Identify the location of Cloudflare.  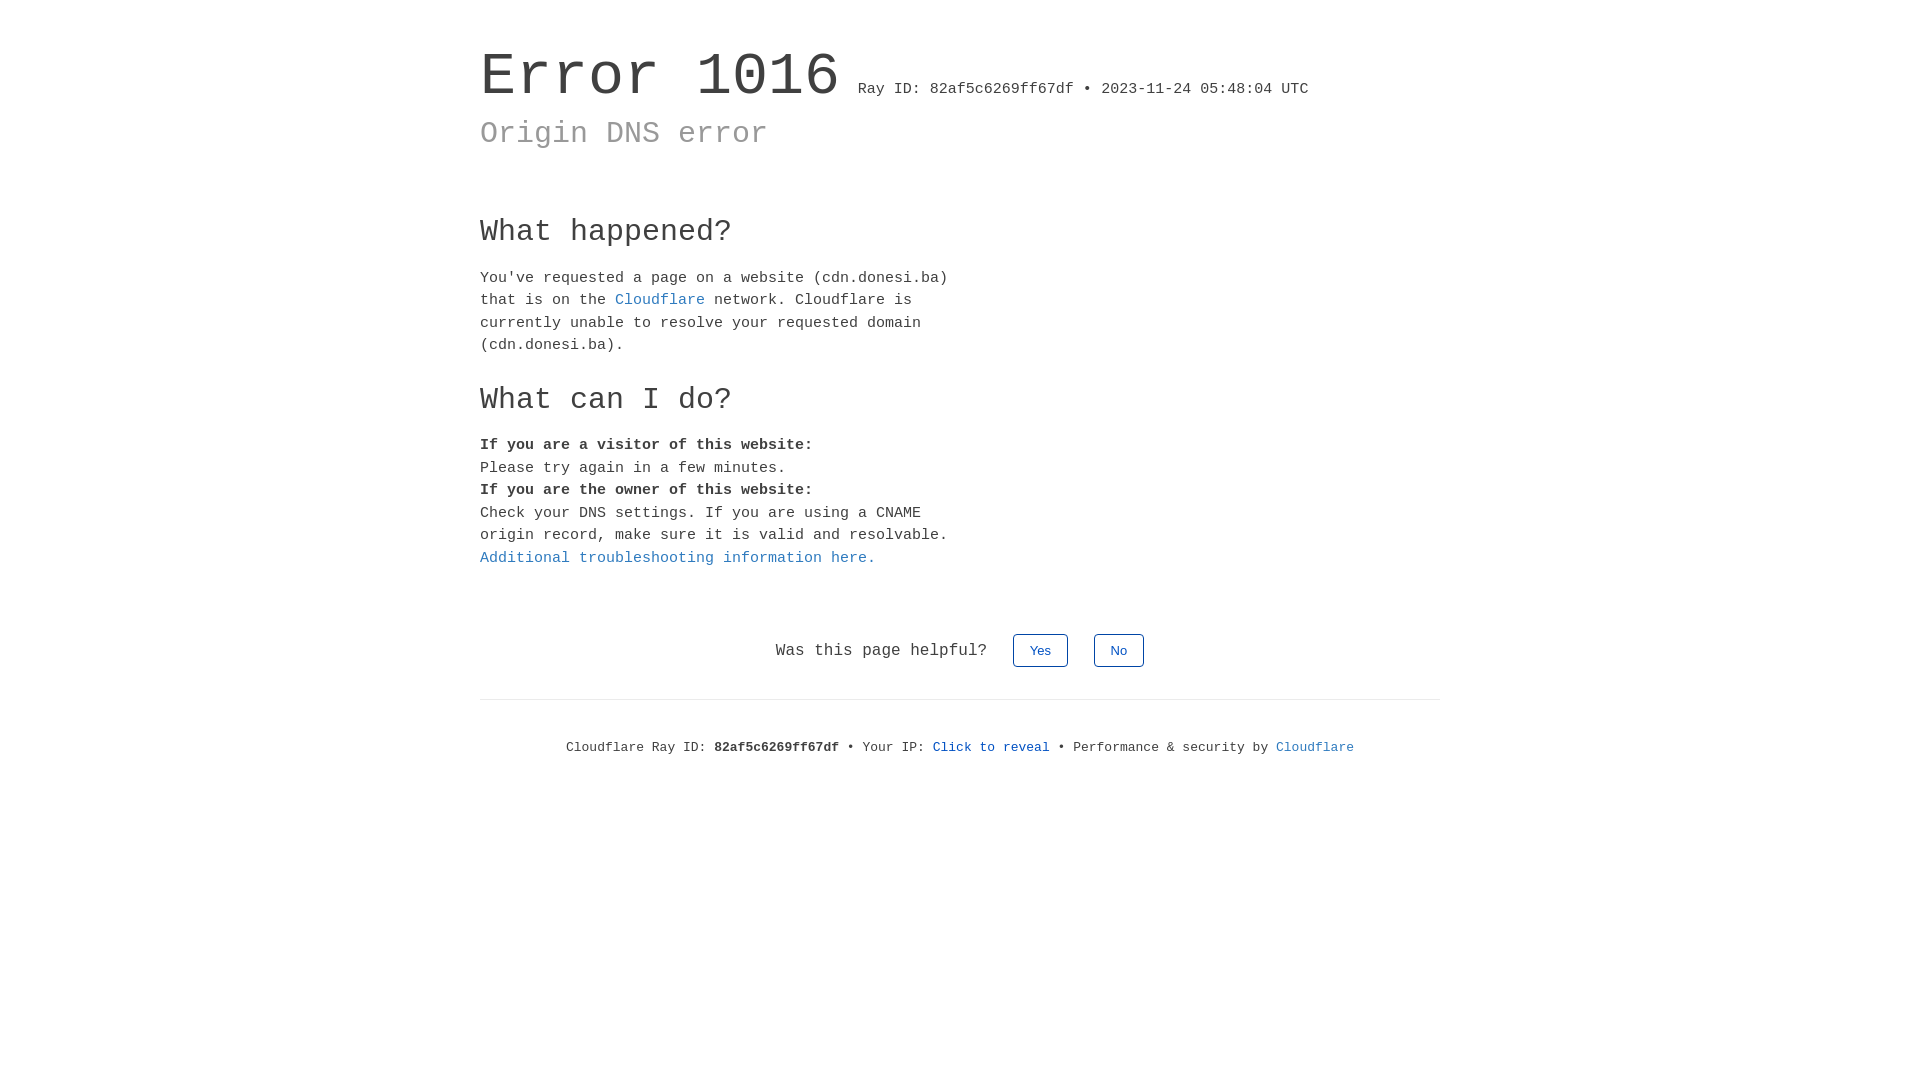
(660, 300).